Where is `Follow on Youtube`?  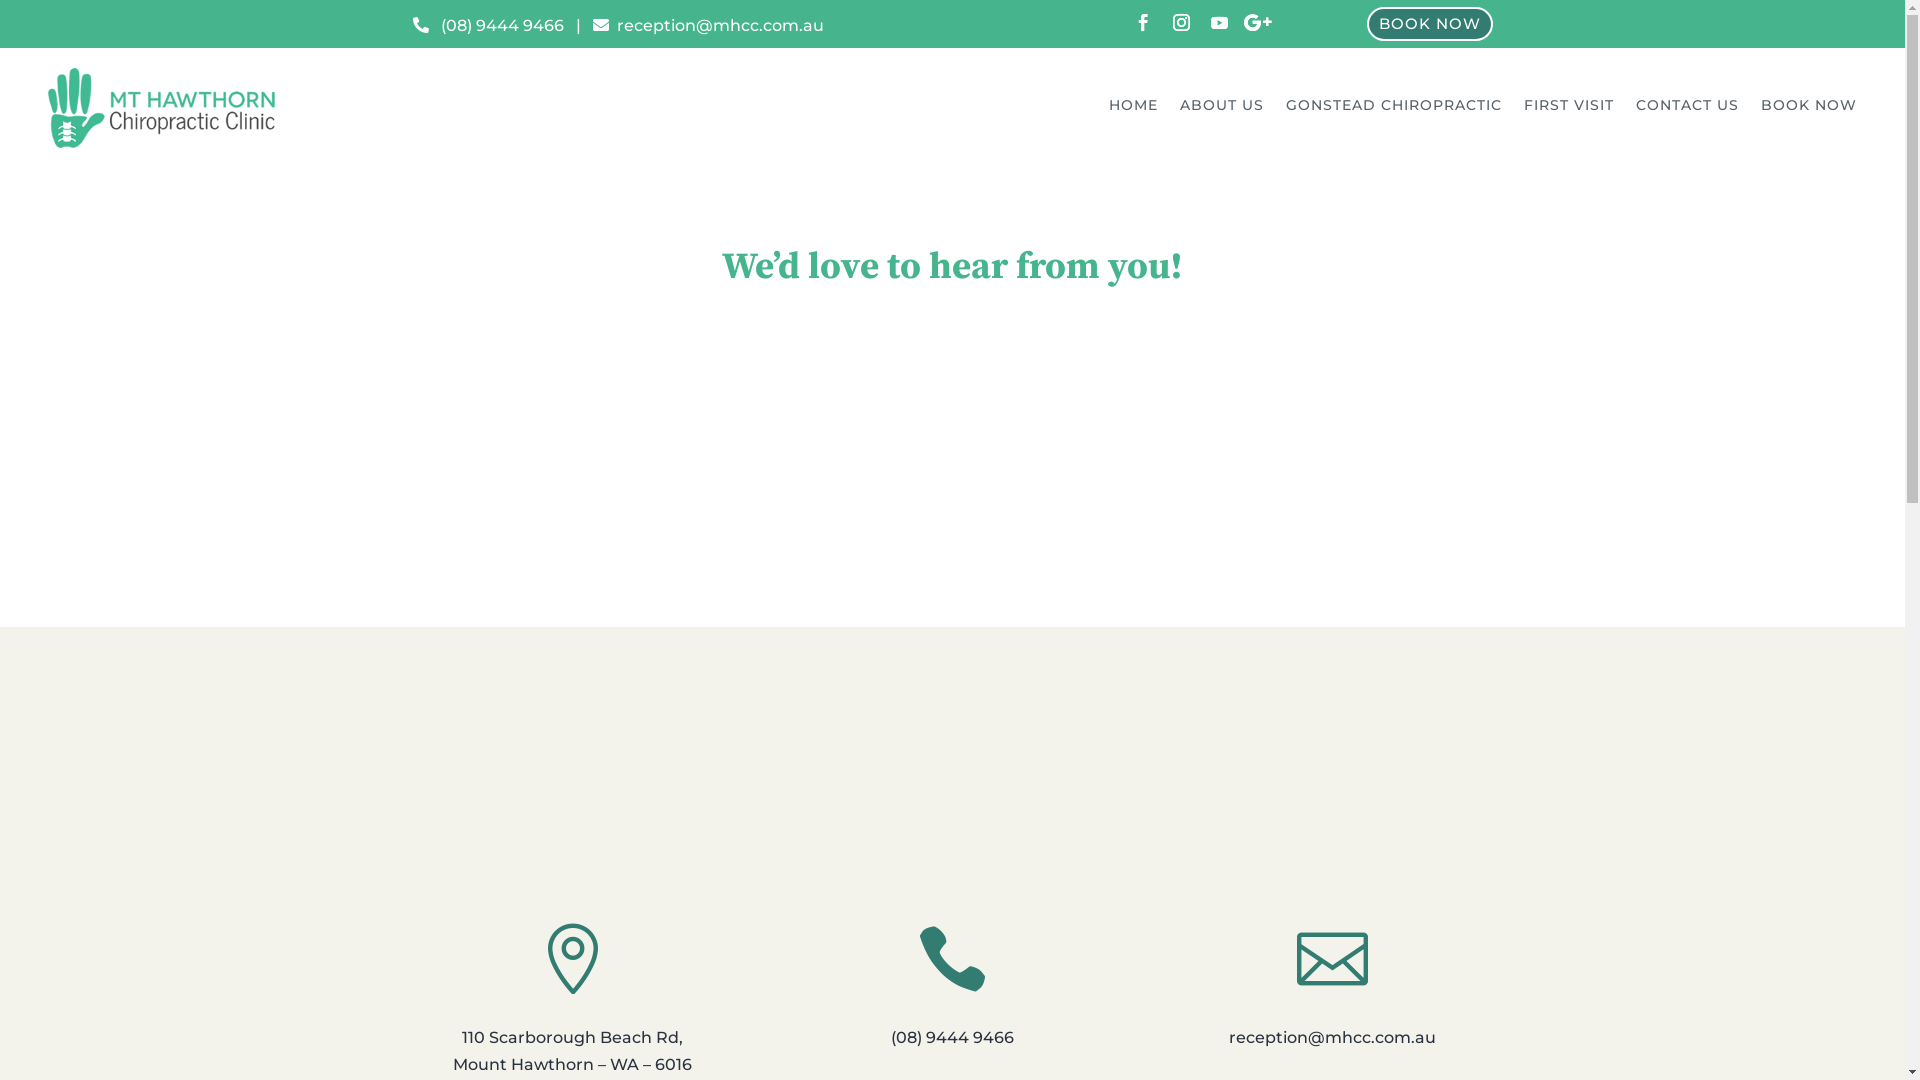 Follow on Youtube is located at coordinates (1219, 23).